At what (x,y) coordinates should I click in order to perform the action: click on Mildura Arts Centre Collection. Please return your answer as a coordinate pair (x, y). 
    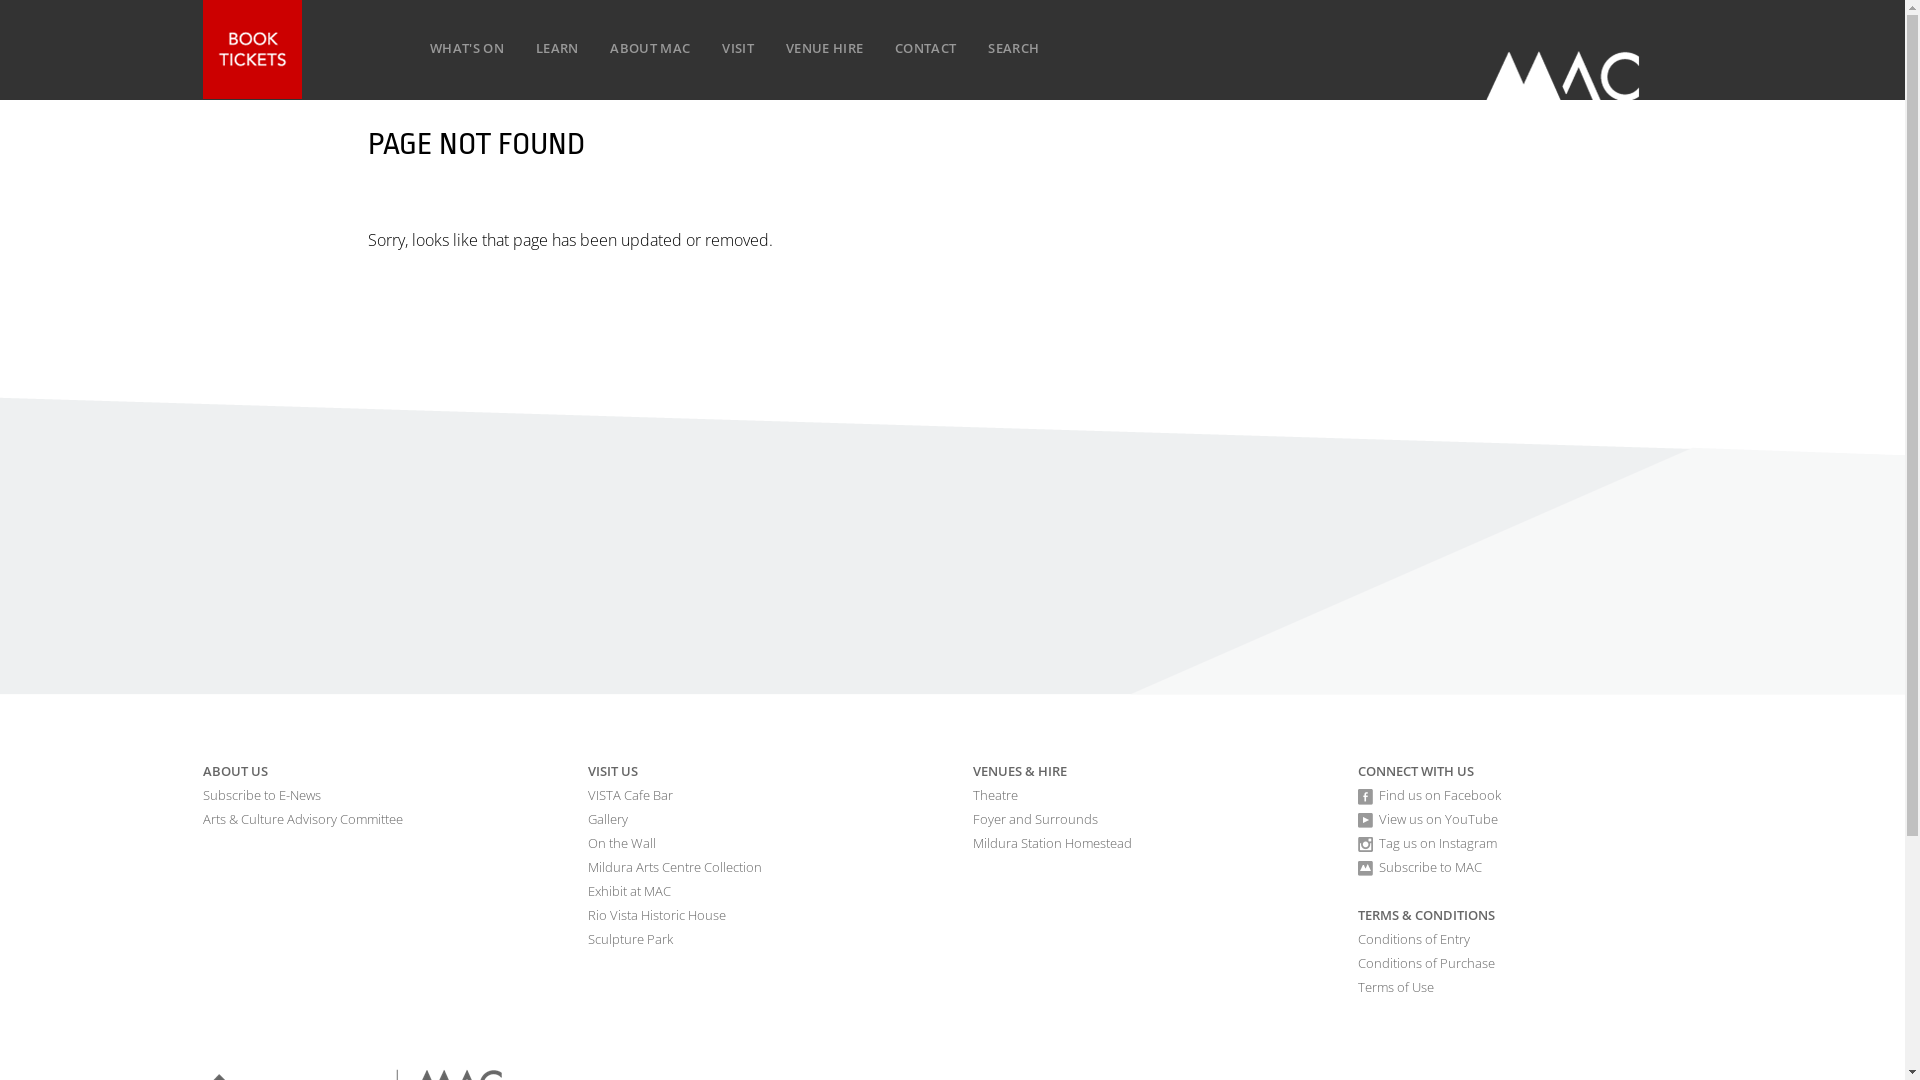
    Looking at the image, I should click on (675, 867).